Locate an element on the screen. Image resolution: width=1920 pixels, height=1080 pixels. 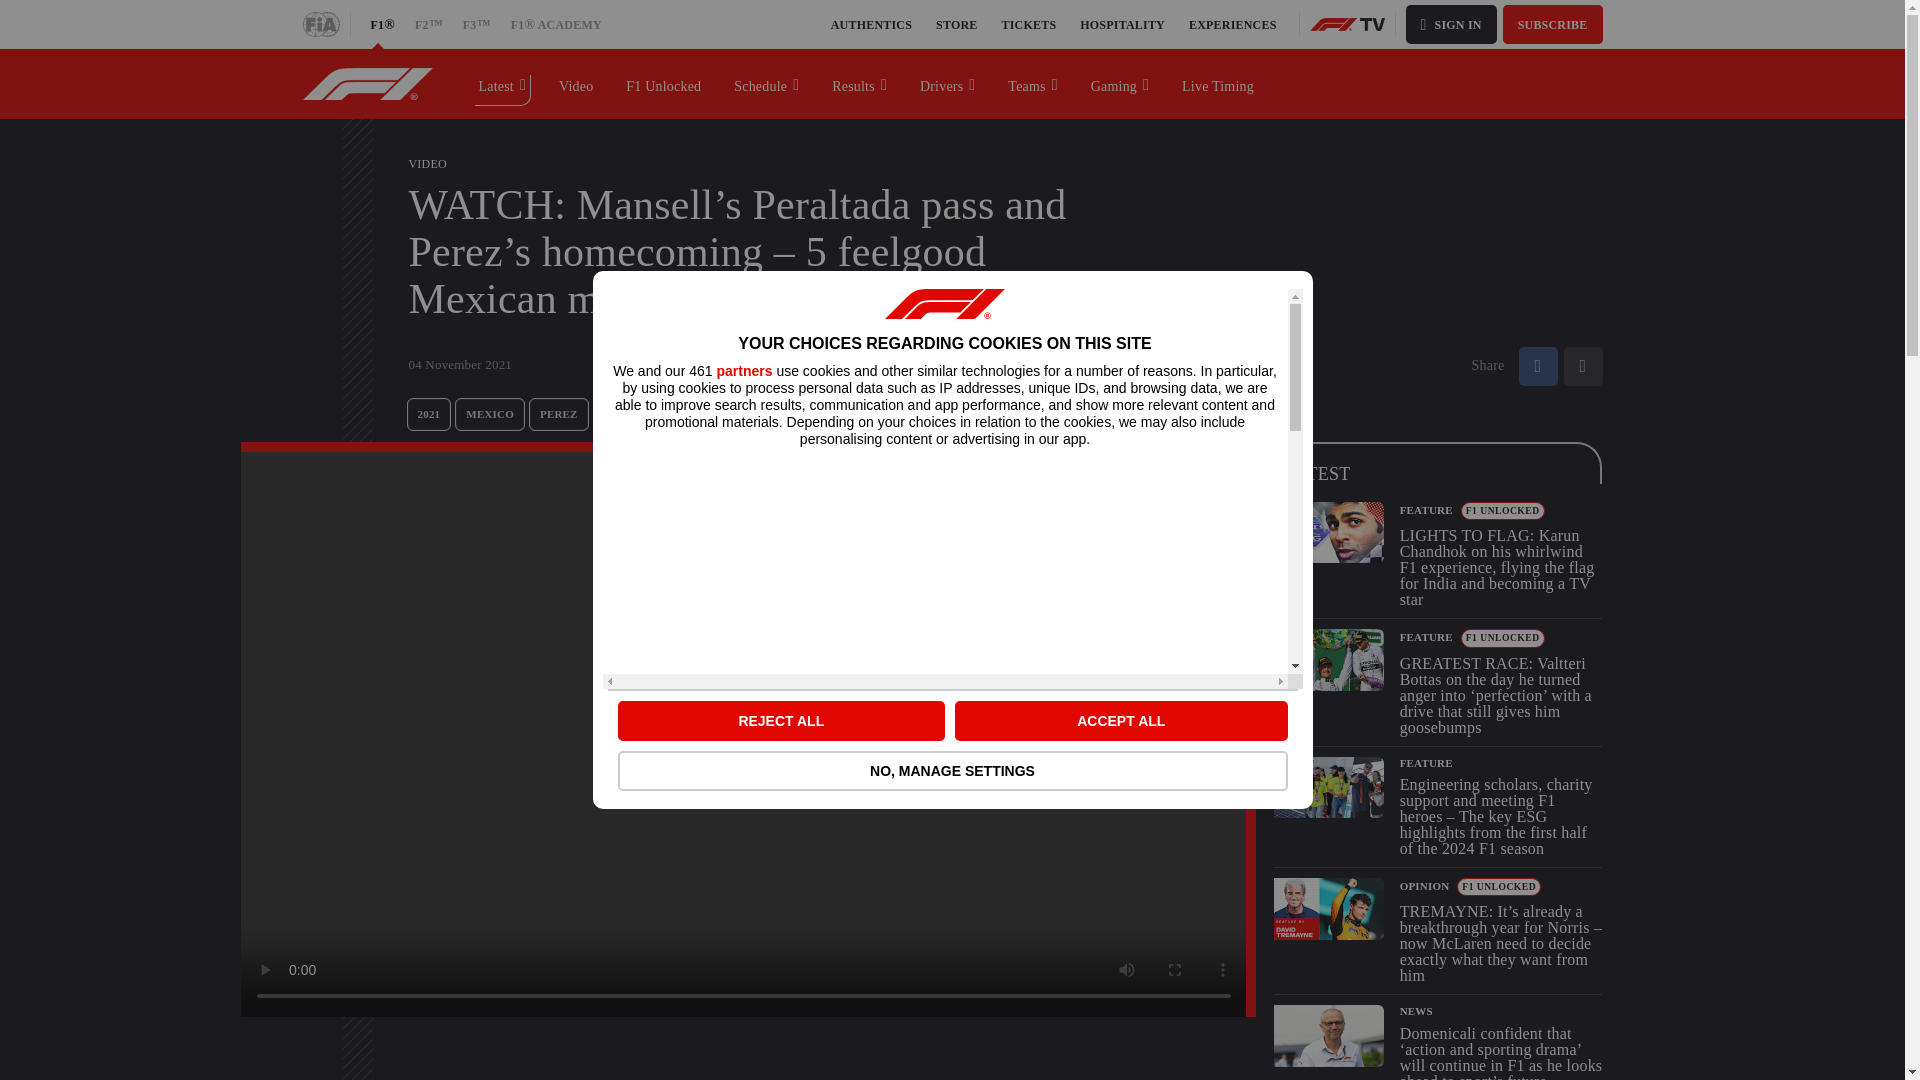
EXPERIENCES is located at coordinates (1232, 24).